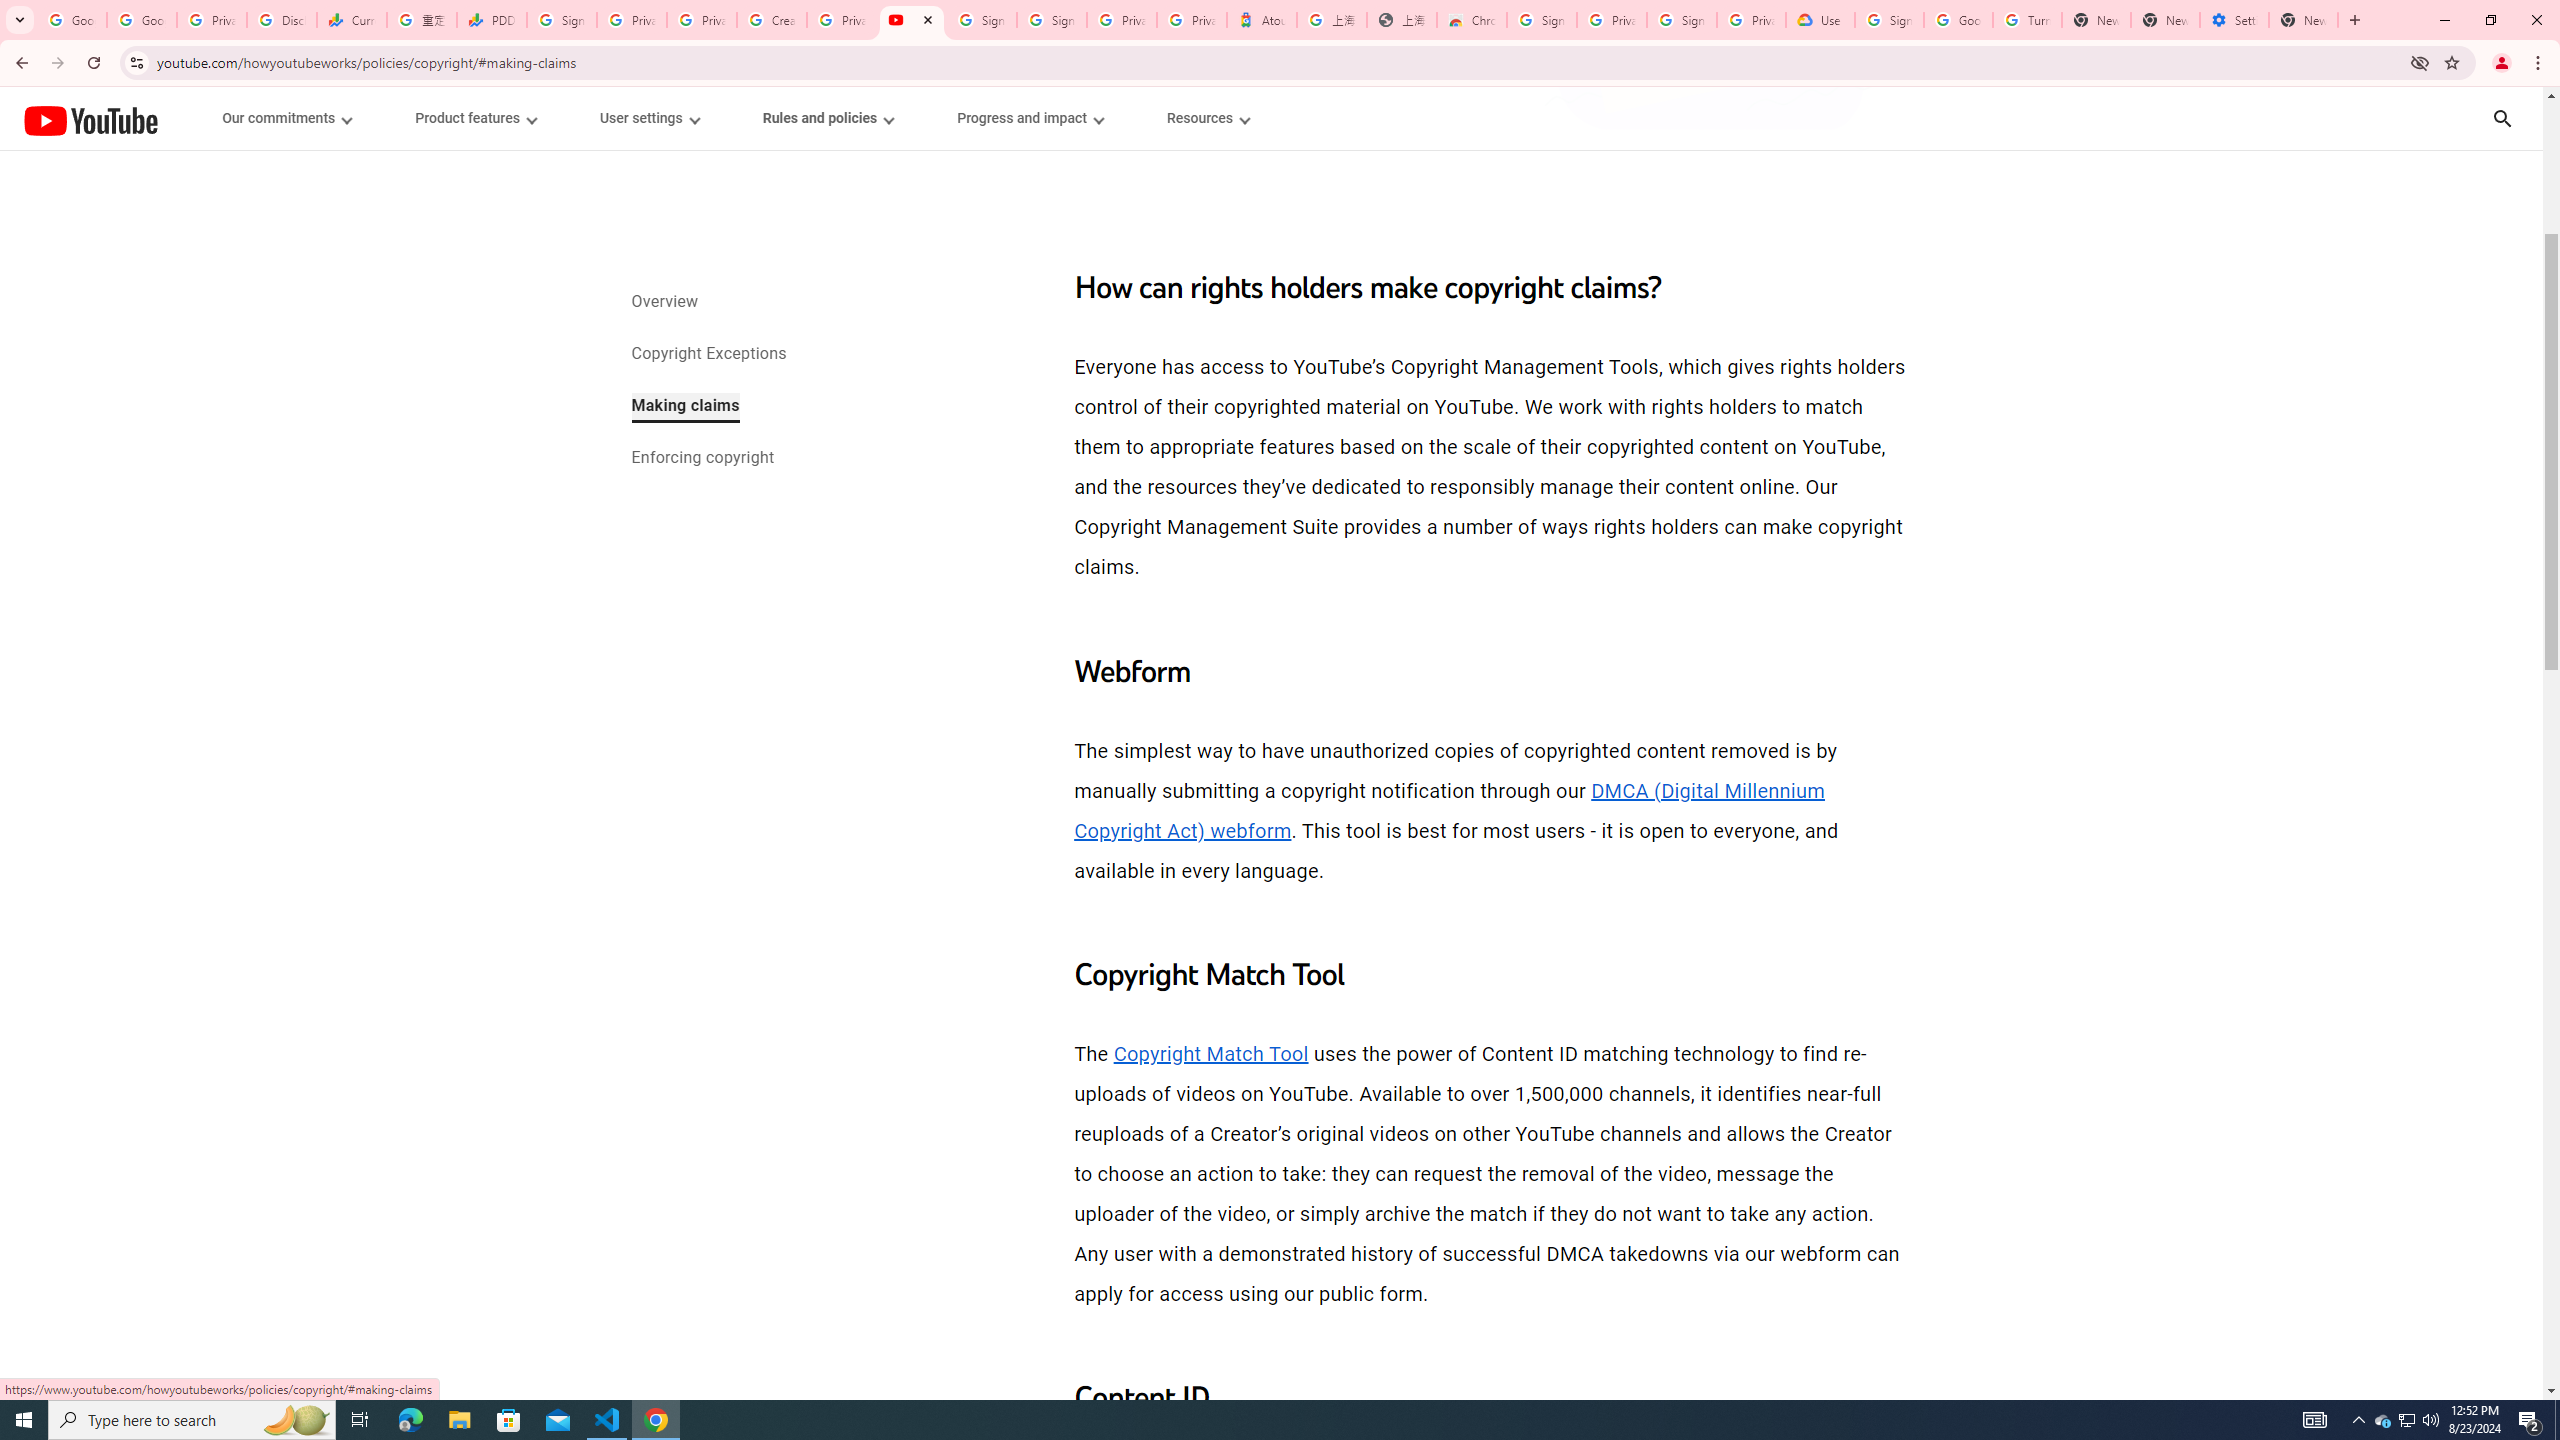 This screenshot has width=2560, height=1440. What do you see at coordinates (208, 118) in the screenshot?
I see `JUMP TO CONTENT` at bounding box center [208, 118].